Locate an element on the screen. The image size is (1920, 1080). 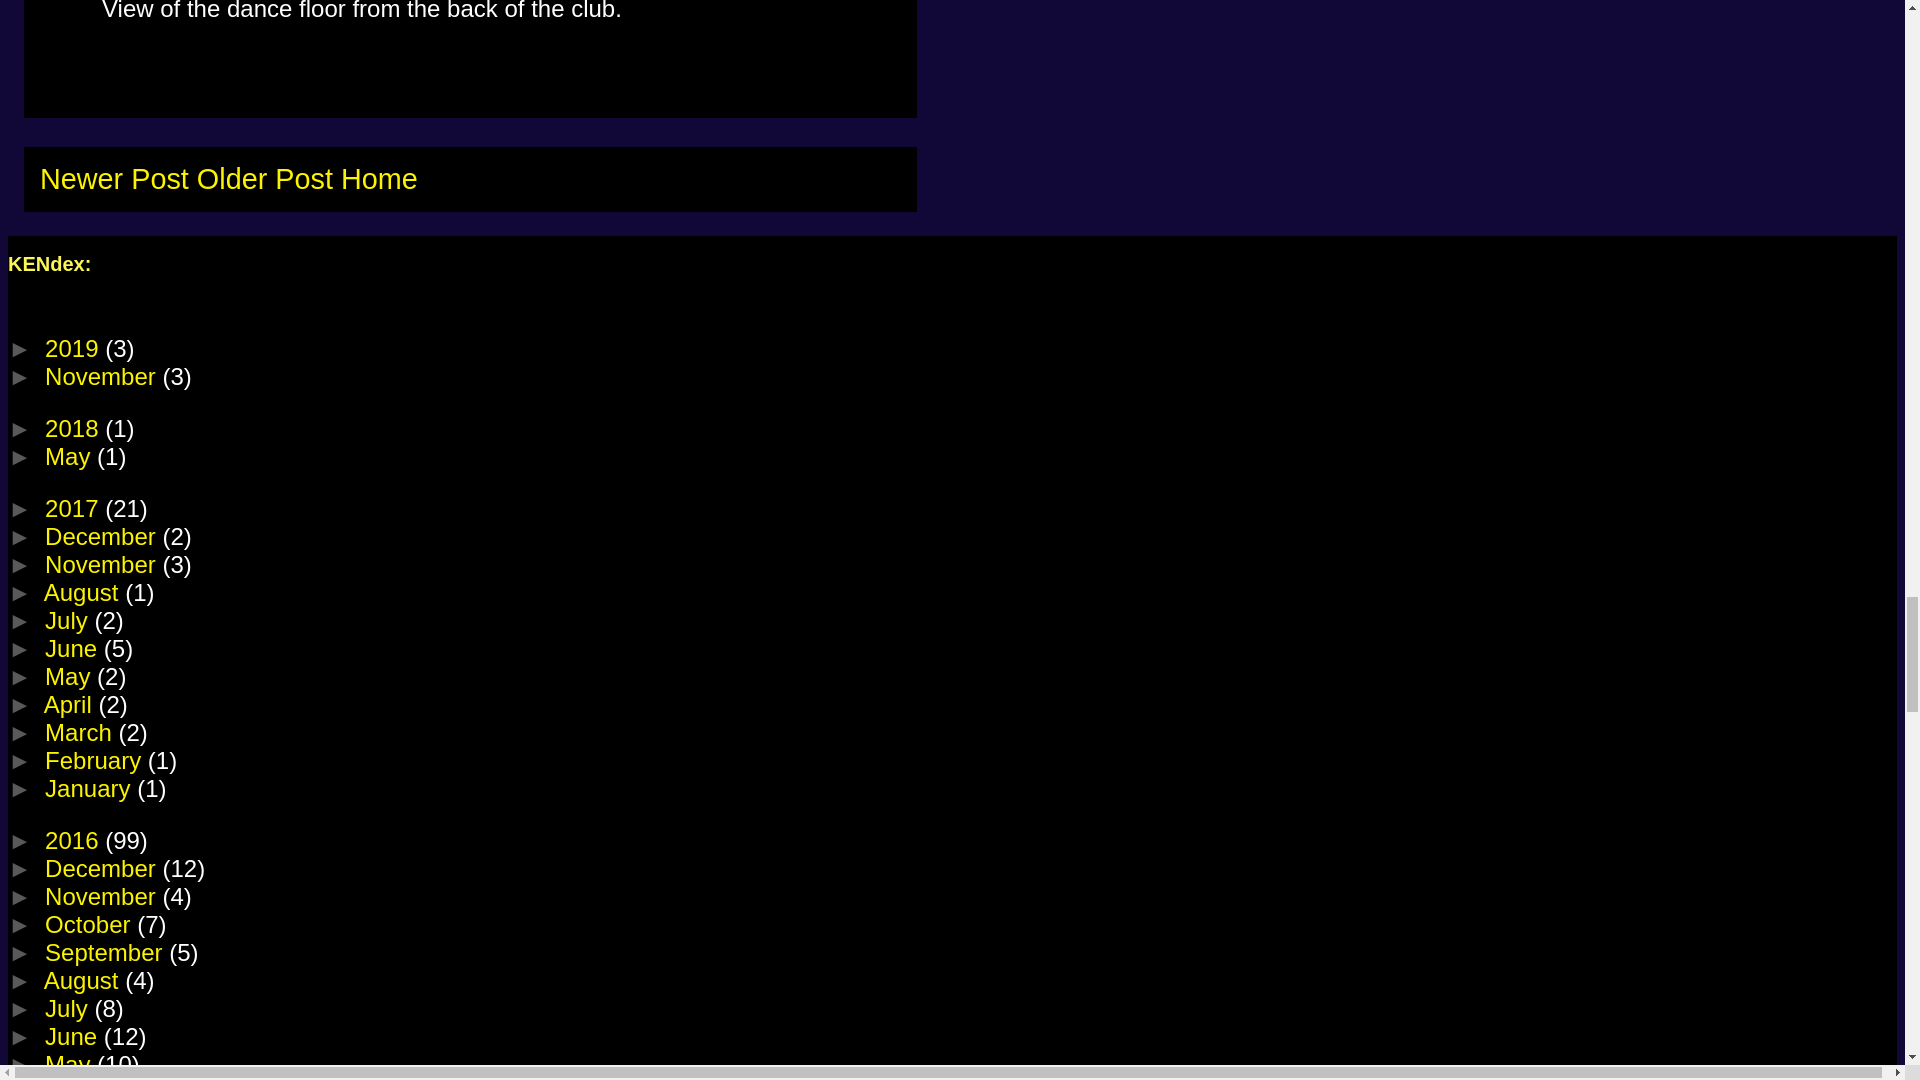
November is located at coordinates (102, 564).